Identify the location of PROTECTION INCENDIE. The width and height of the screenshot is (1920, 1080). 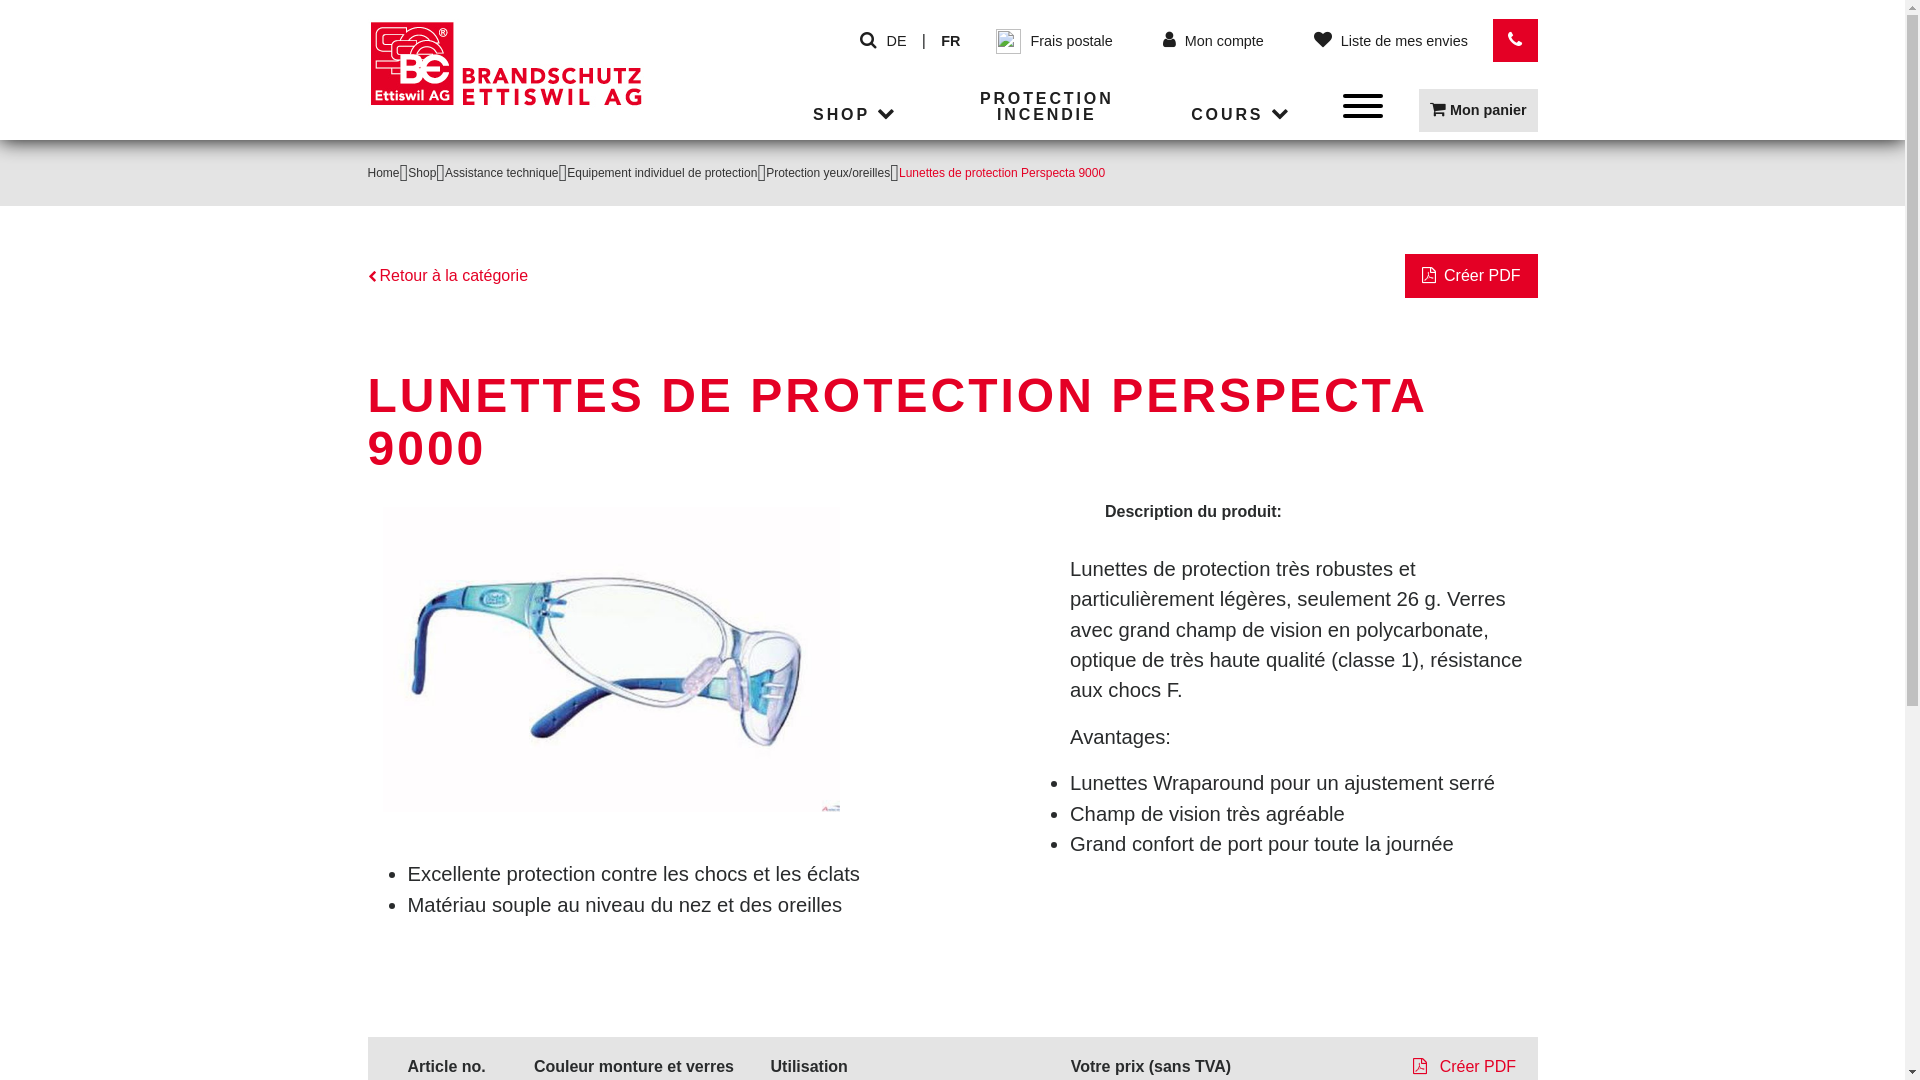
(1047, 108).